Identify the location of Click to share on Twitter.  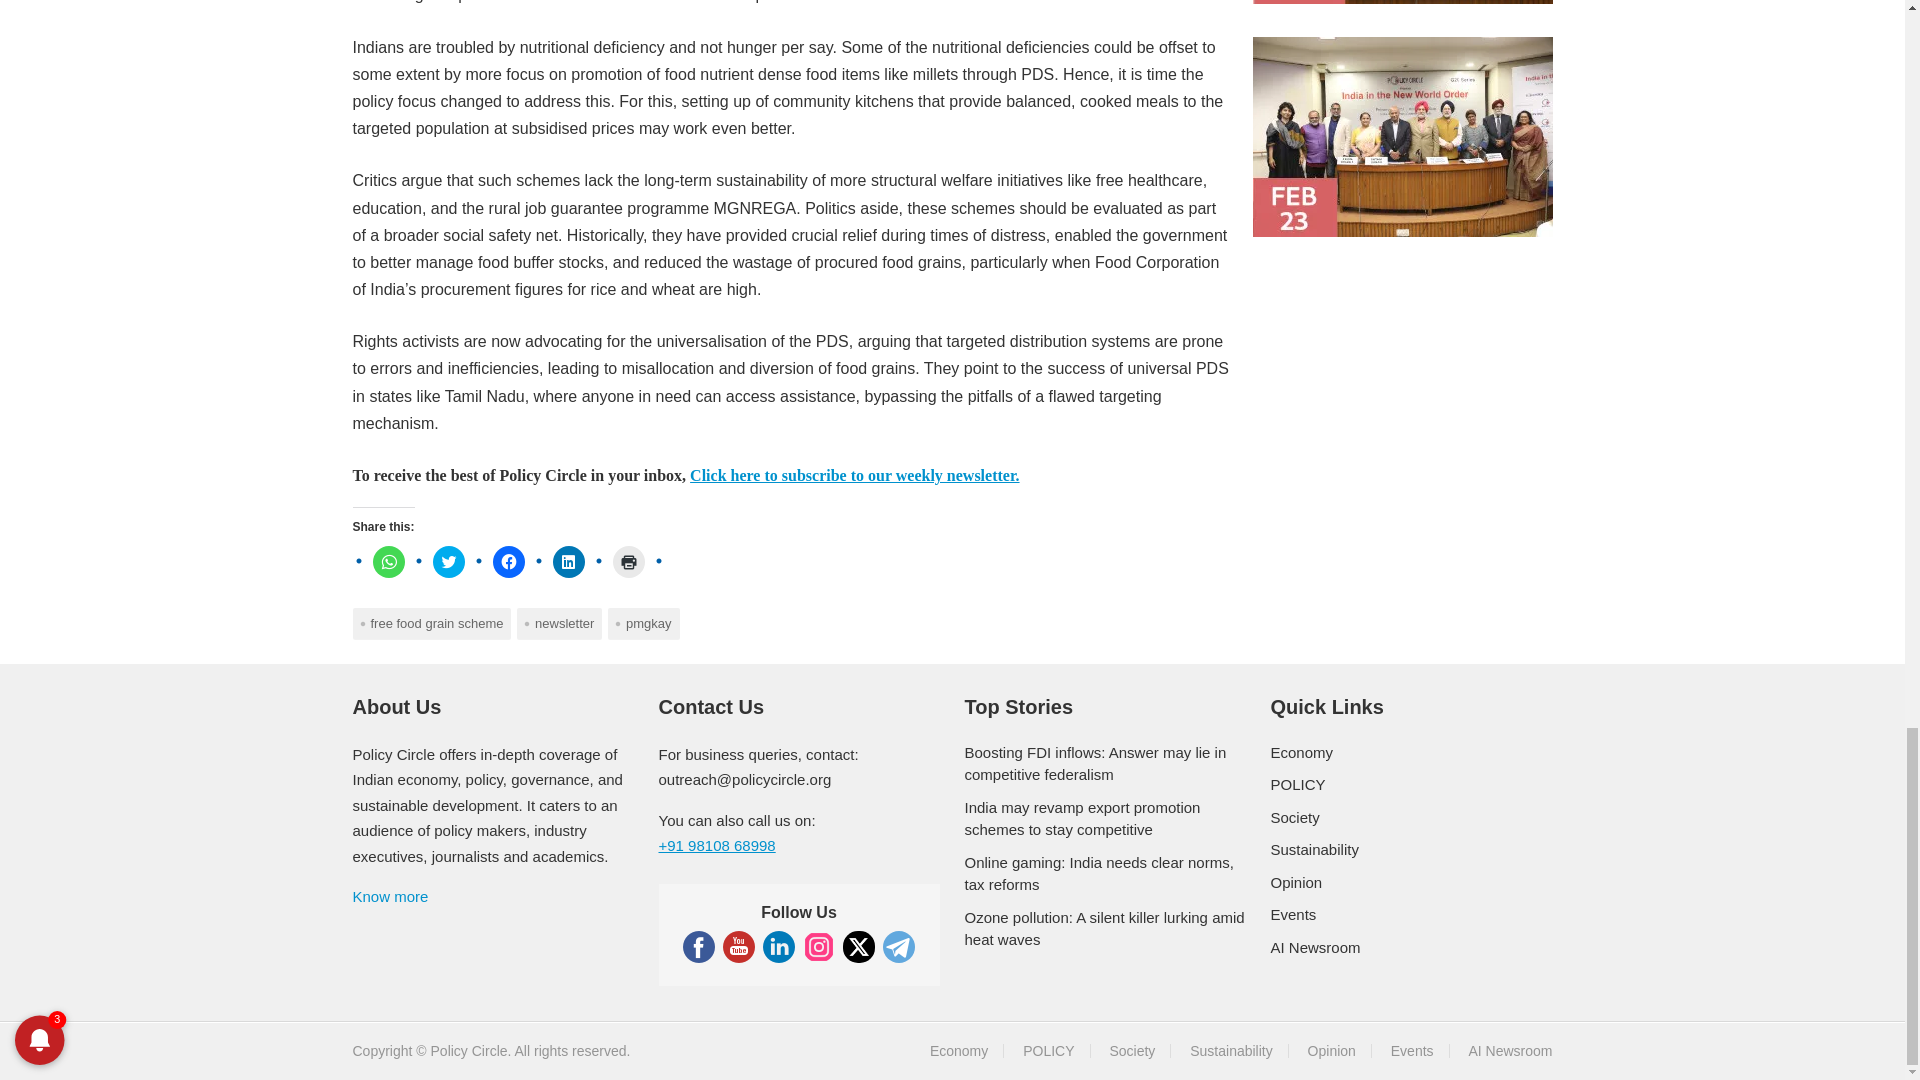
(448, 562).